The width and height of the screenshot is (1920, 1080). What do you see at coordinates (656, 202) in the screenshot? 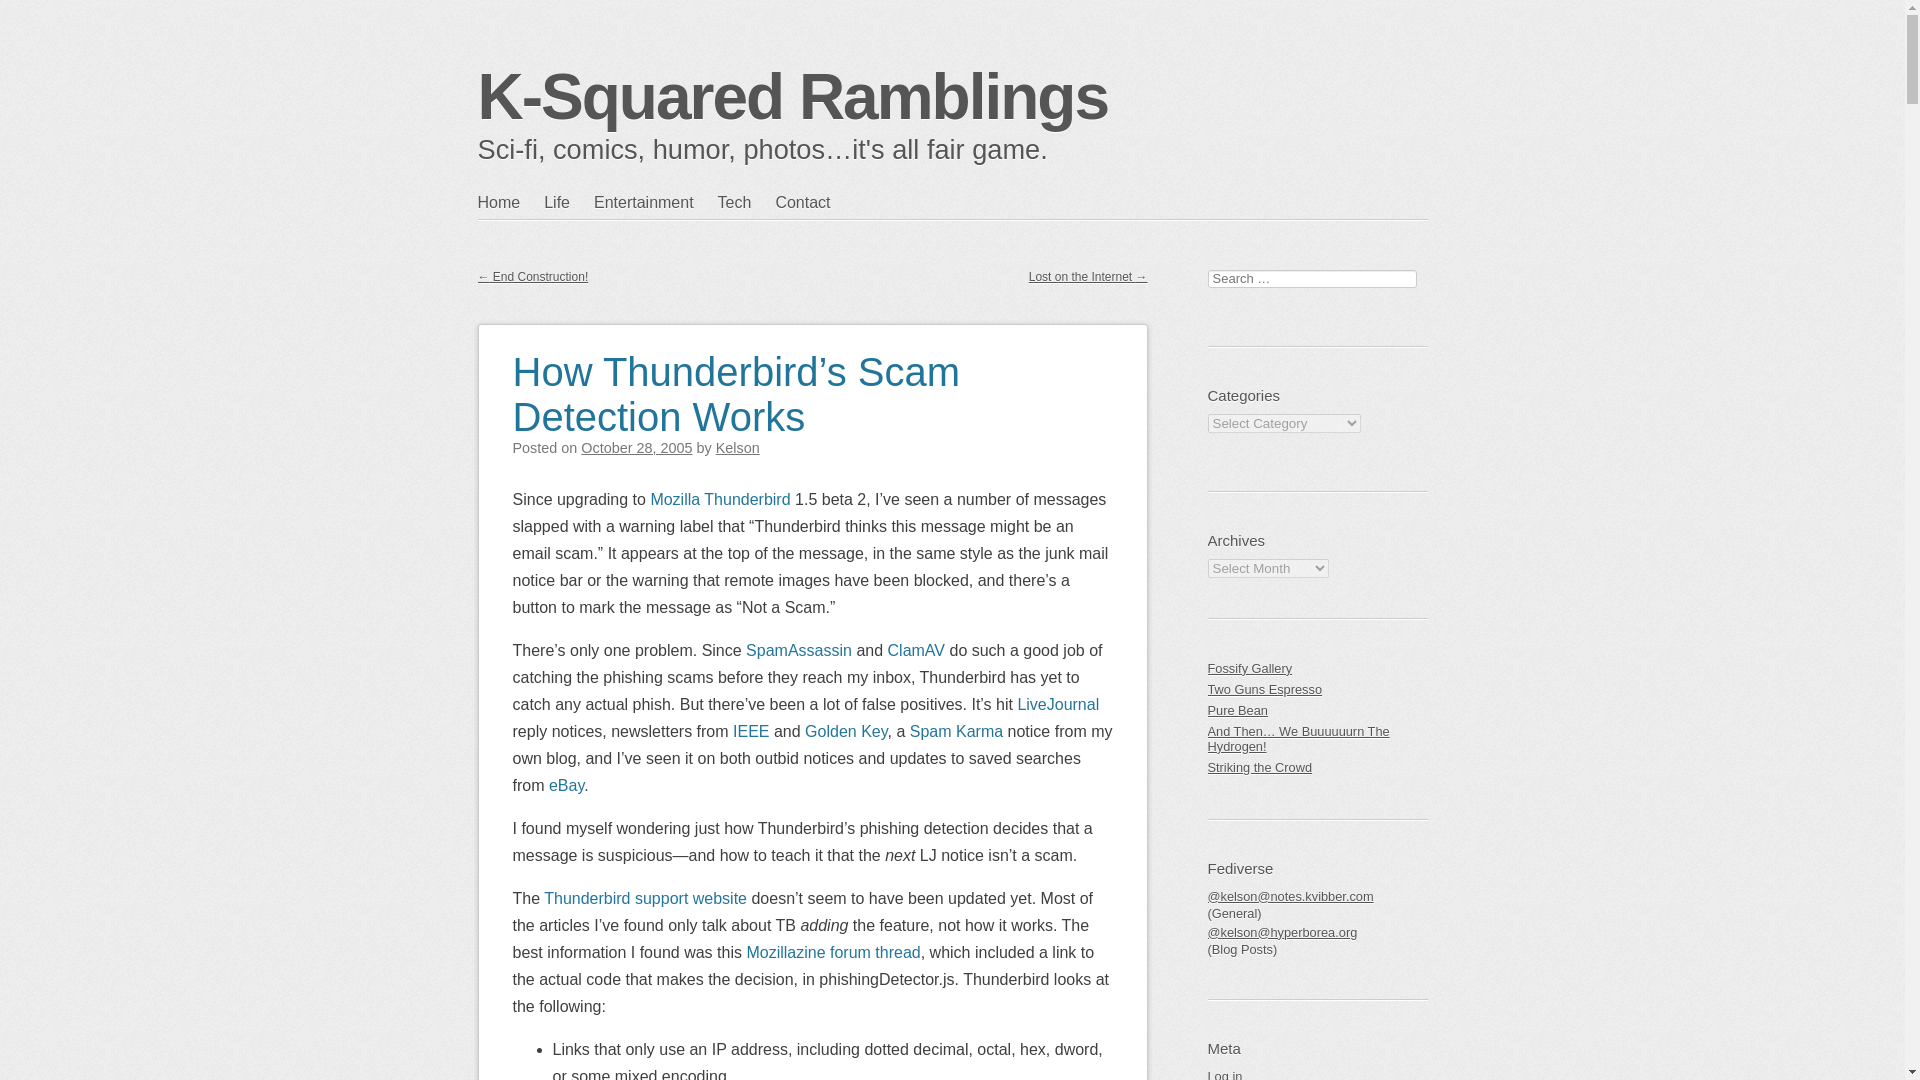
I see `Entertainment` at bounding box center [656, 202].